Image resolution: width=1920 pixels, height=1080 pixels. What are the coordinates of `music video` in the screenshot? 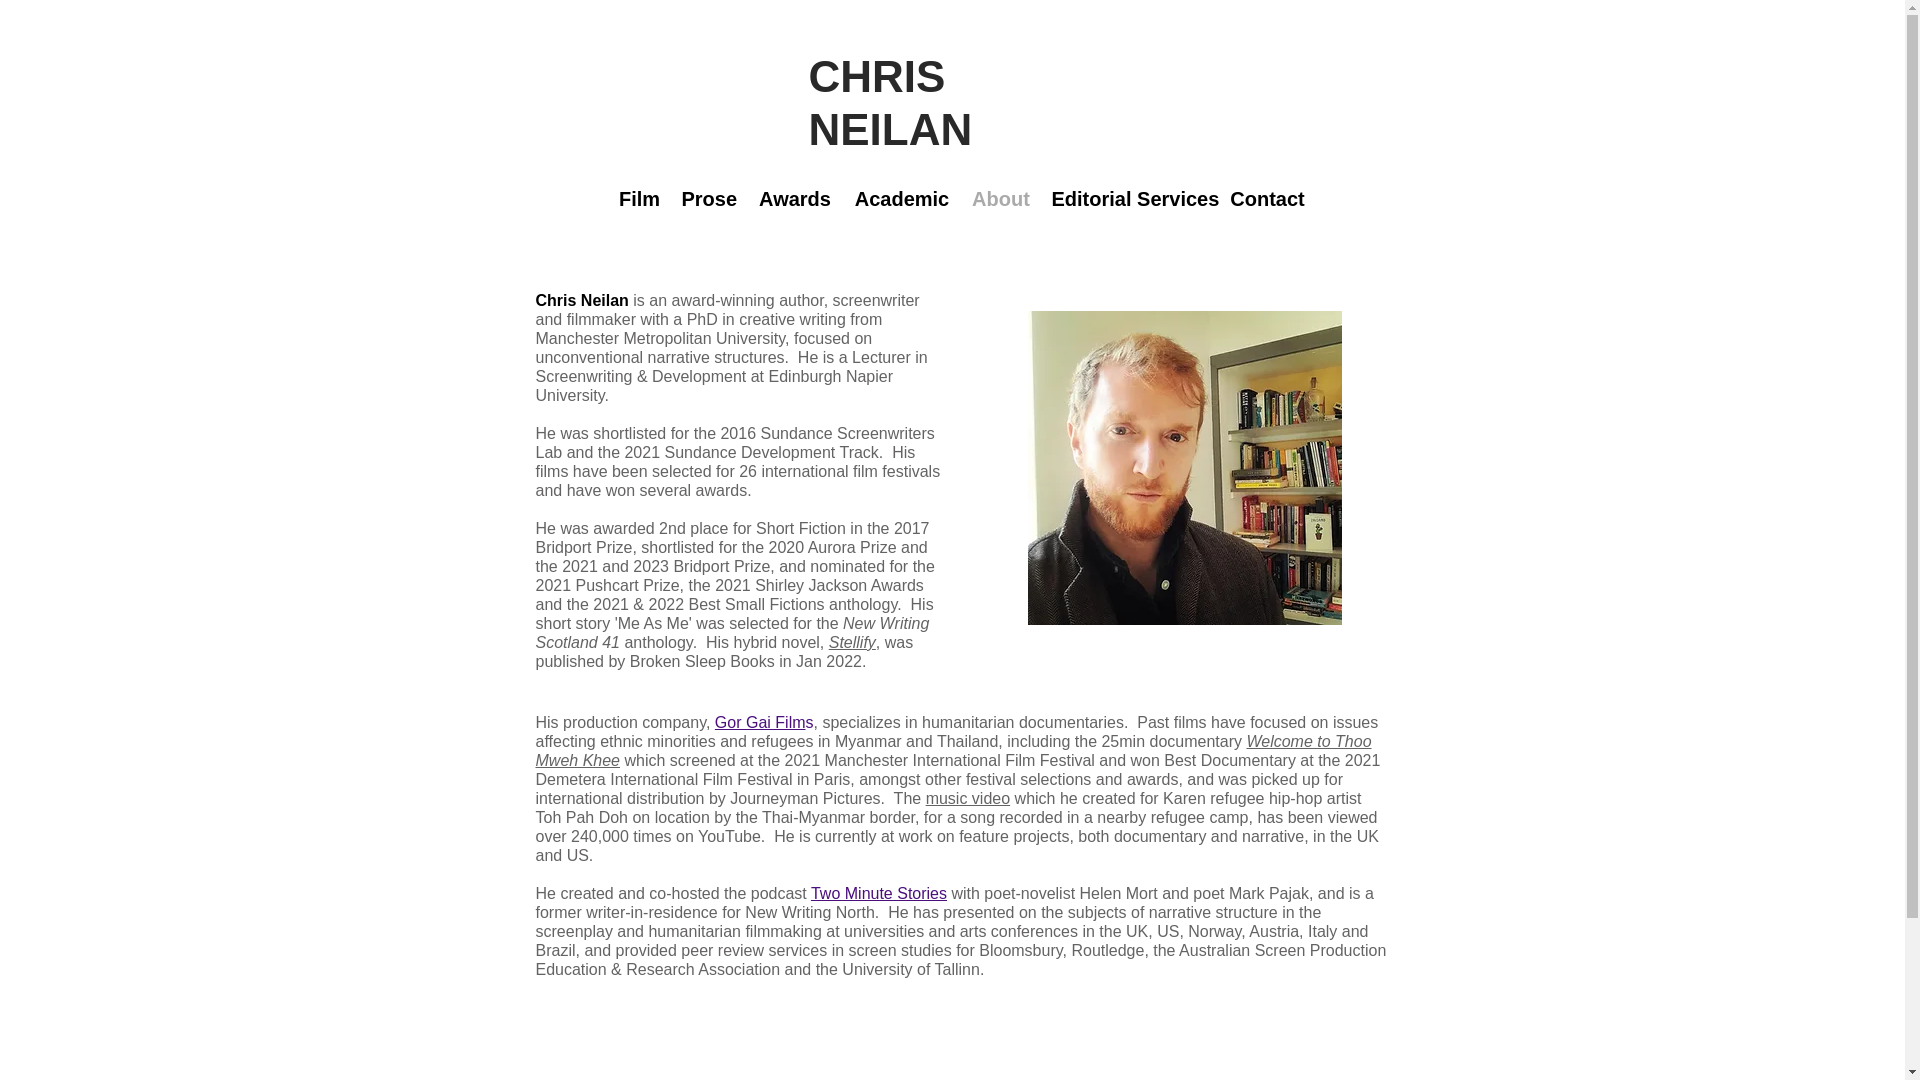 It's located at (967, 798).